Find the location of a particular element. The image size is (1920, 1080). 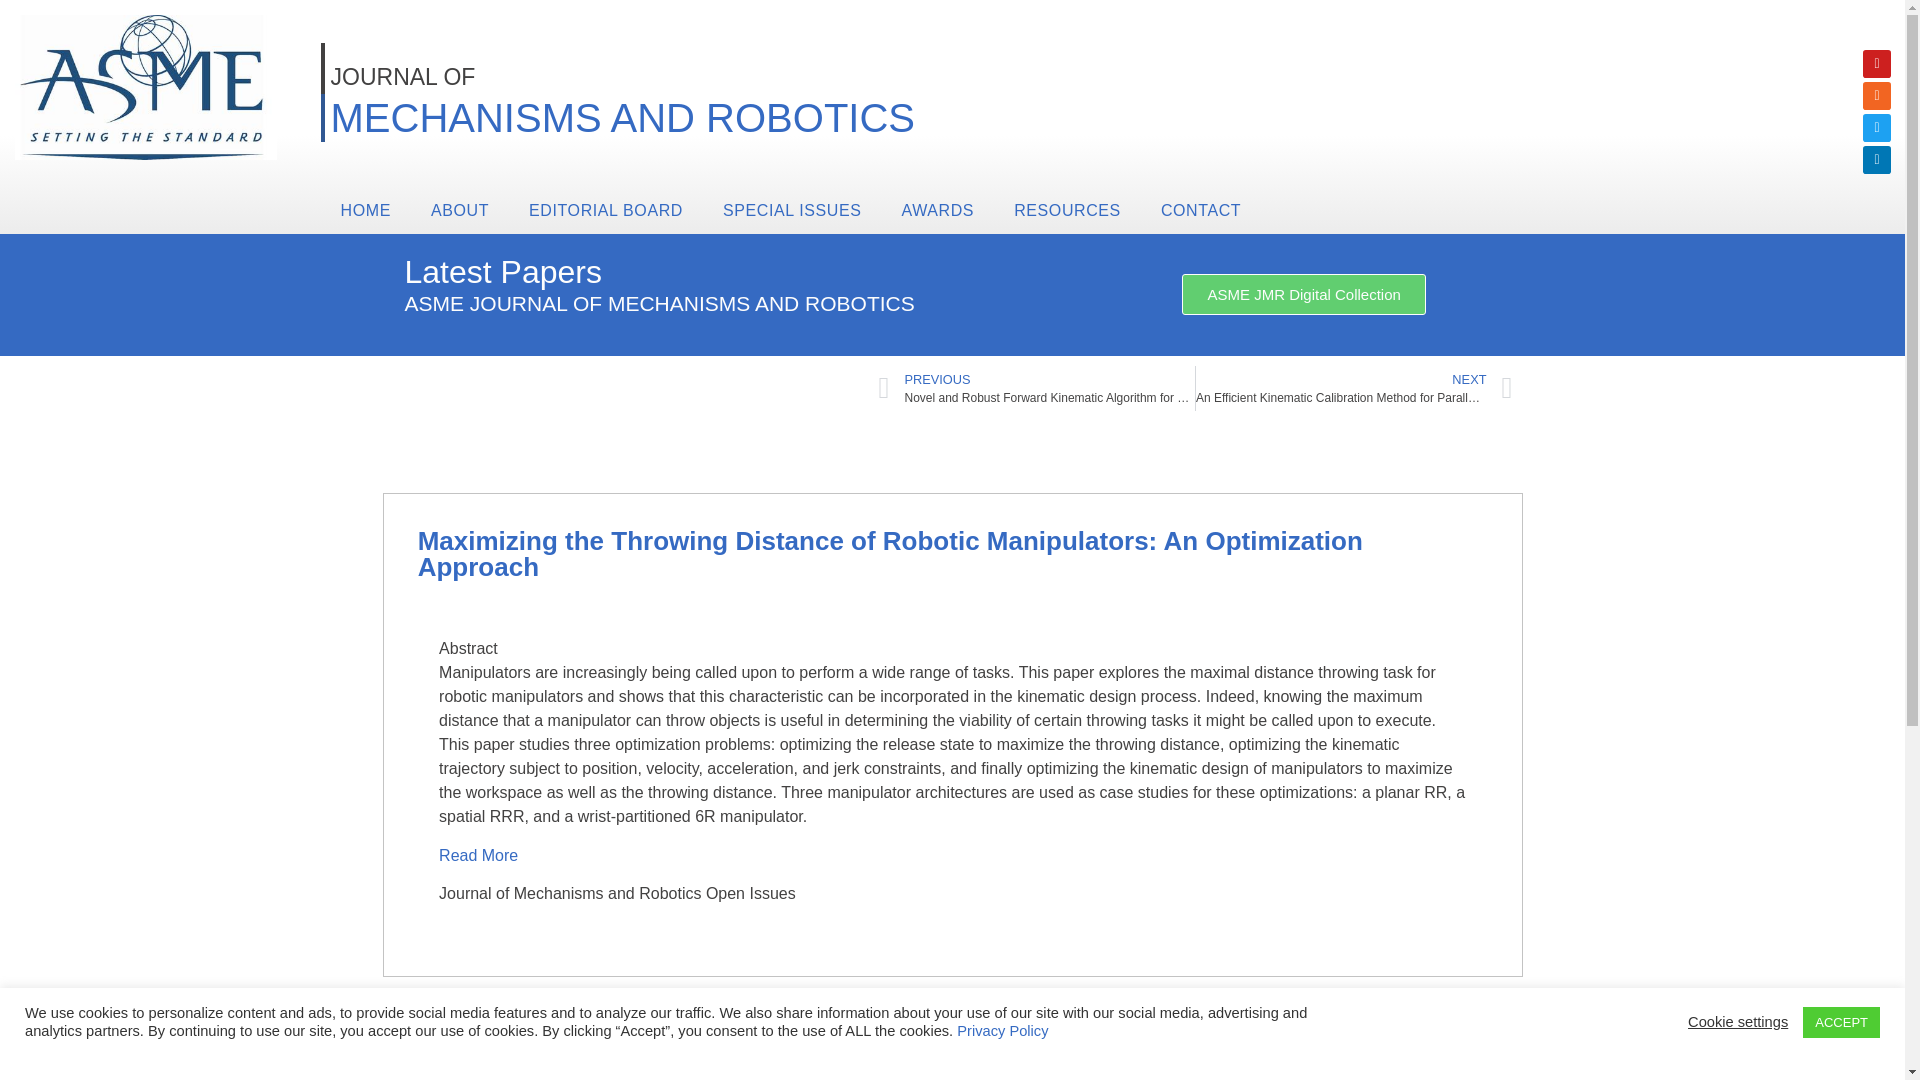

SPECIAL ISSUES is located at coordinates (792, 210).